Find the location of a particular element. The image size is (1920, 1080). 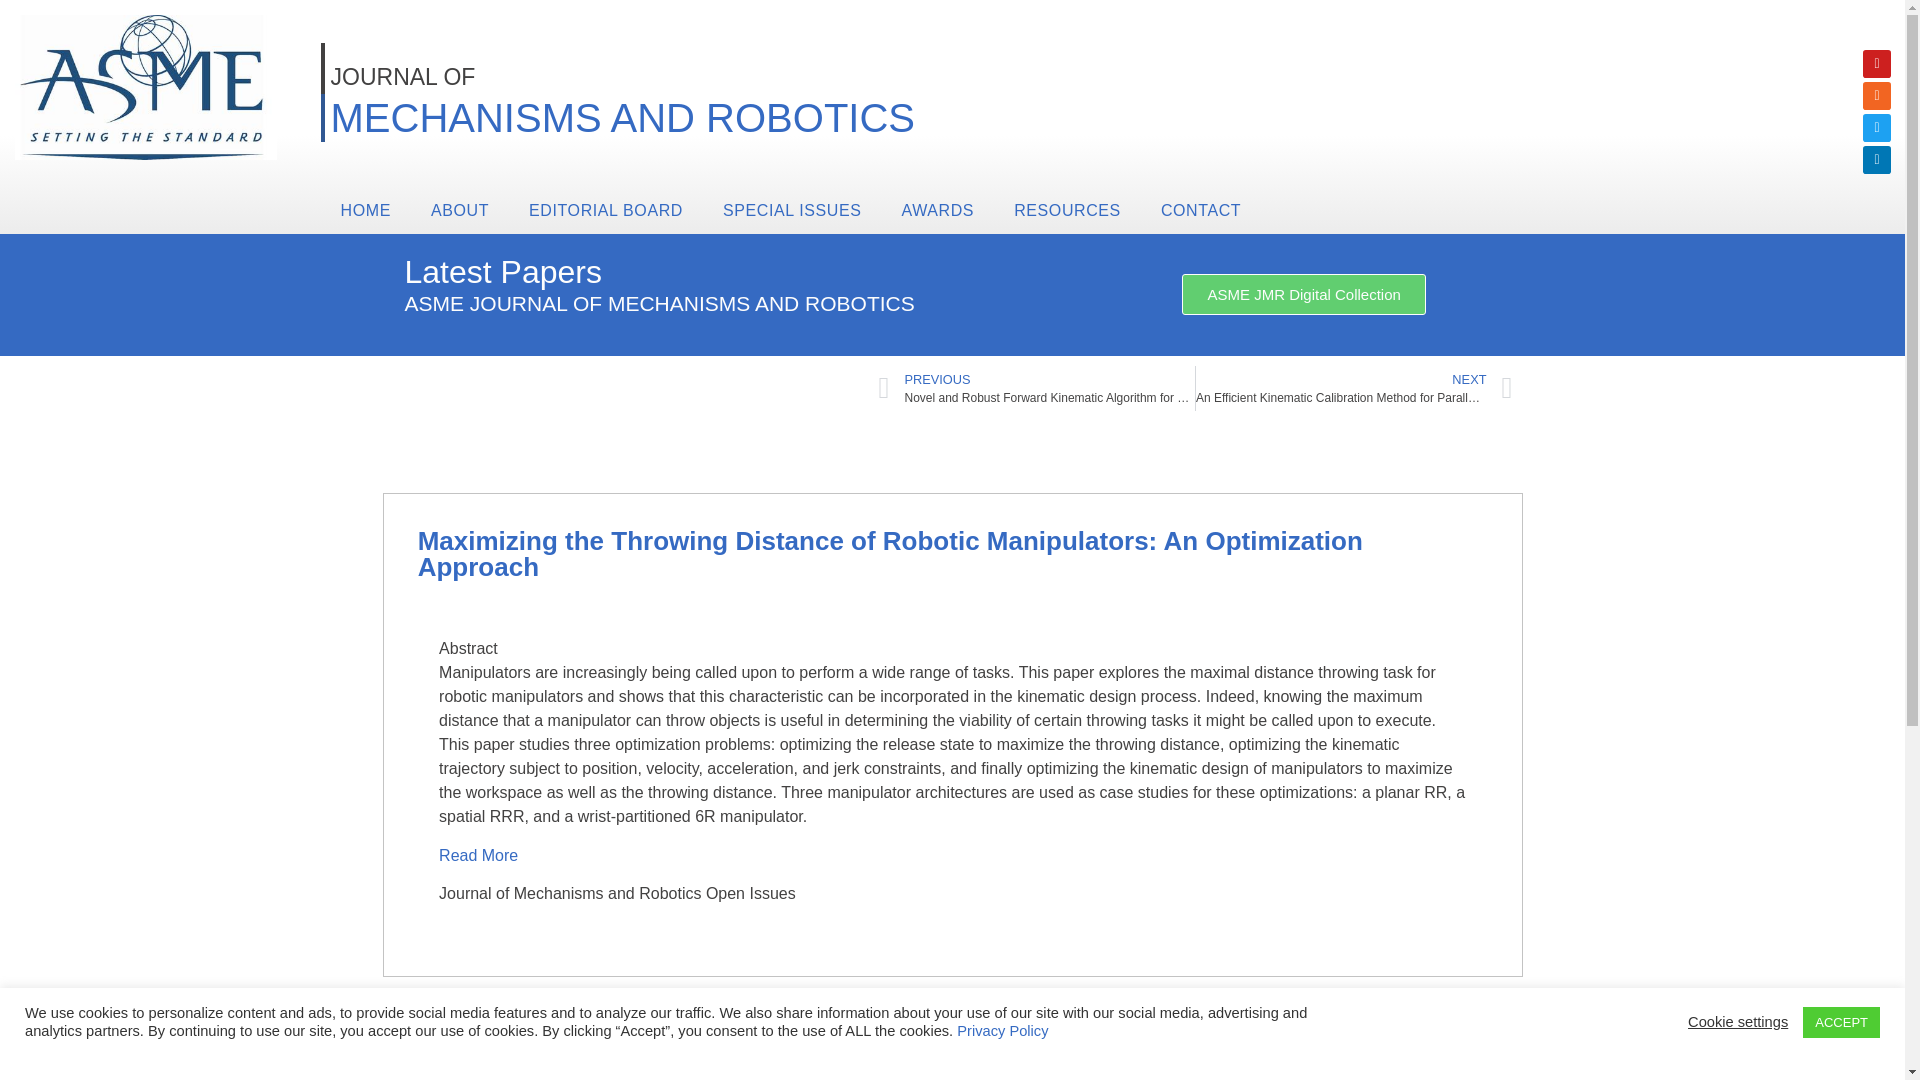

SPECIAL ISSUES is located at coordinates (792, 210).